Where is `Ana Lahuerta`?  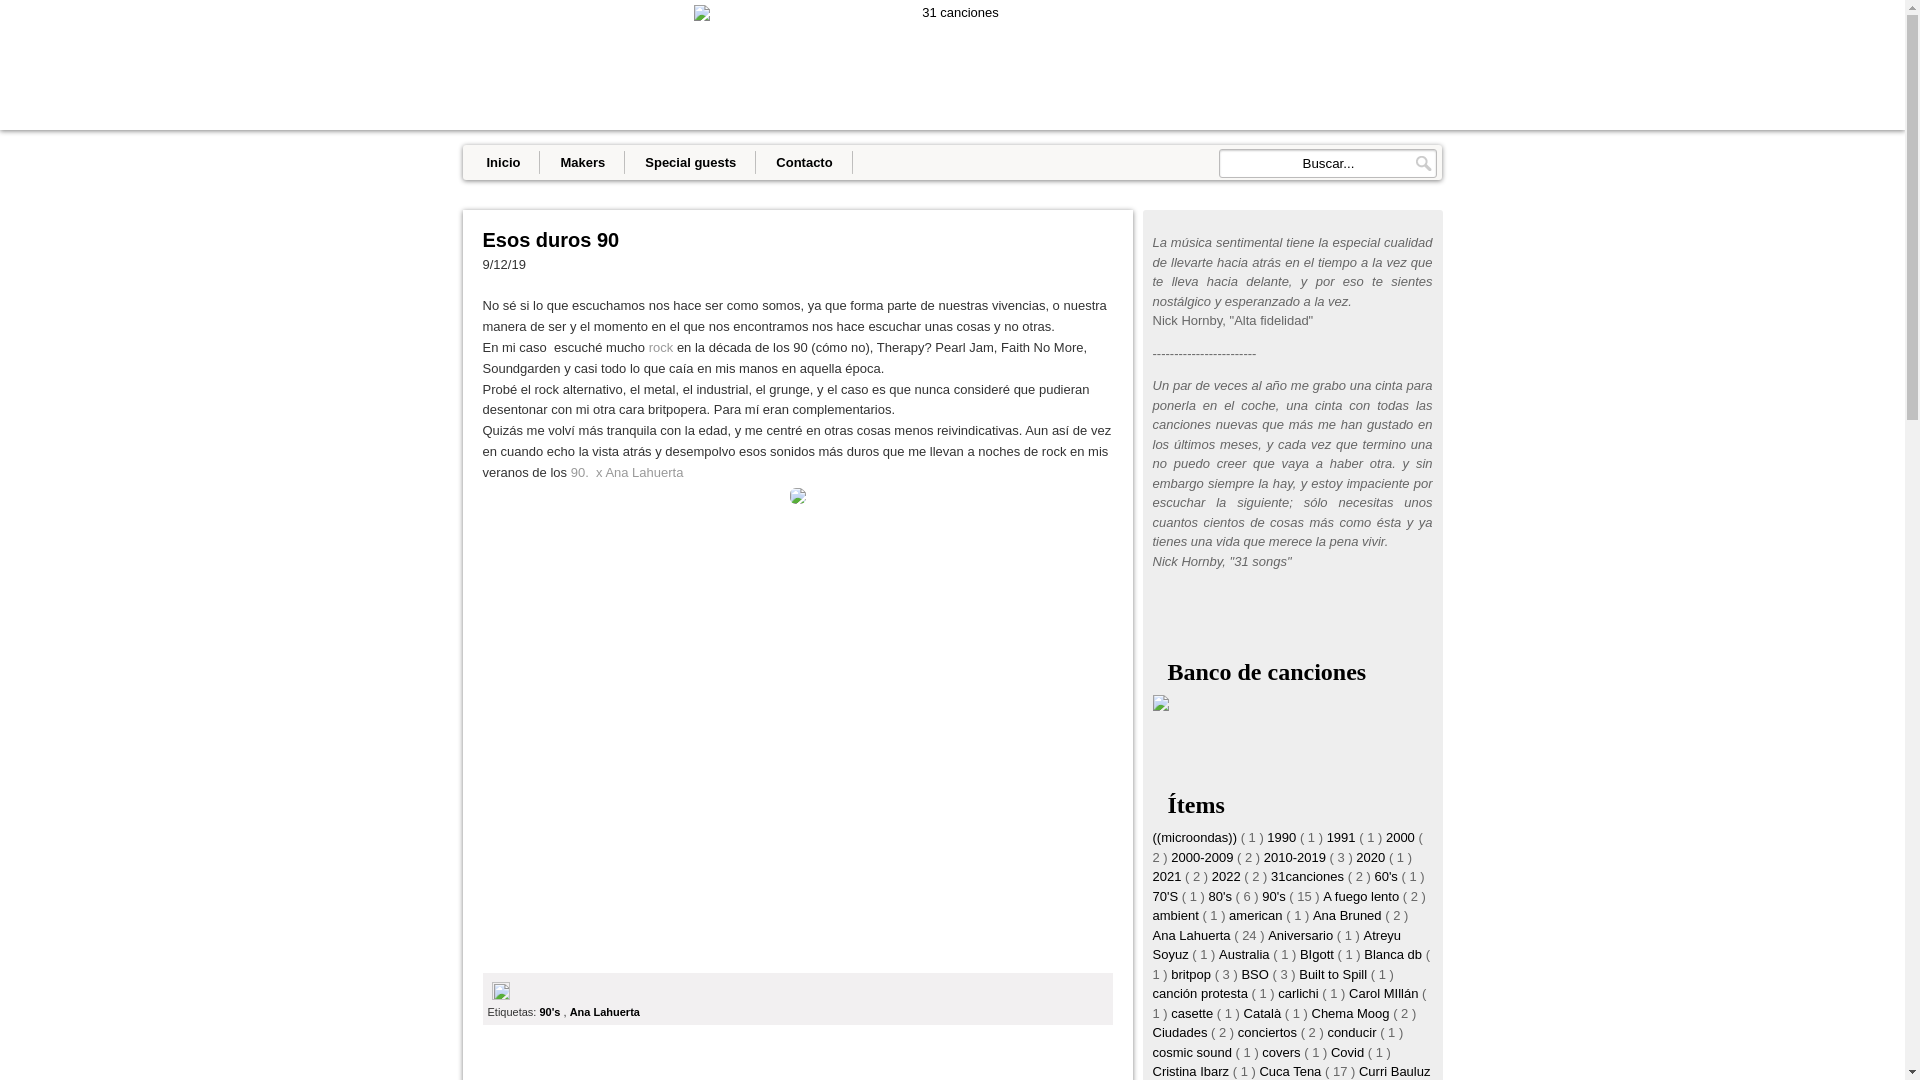
Ana Lahuerta is located at coordinates (605, 1012).